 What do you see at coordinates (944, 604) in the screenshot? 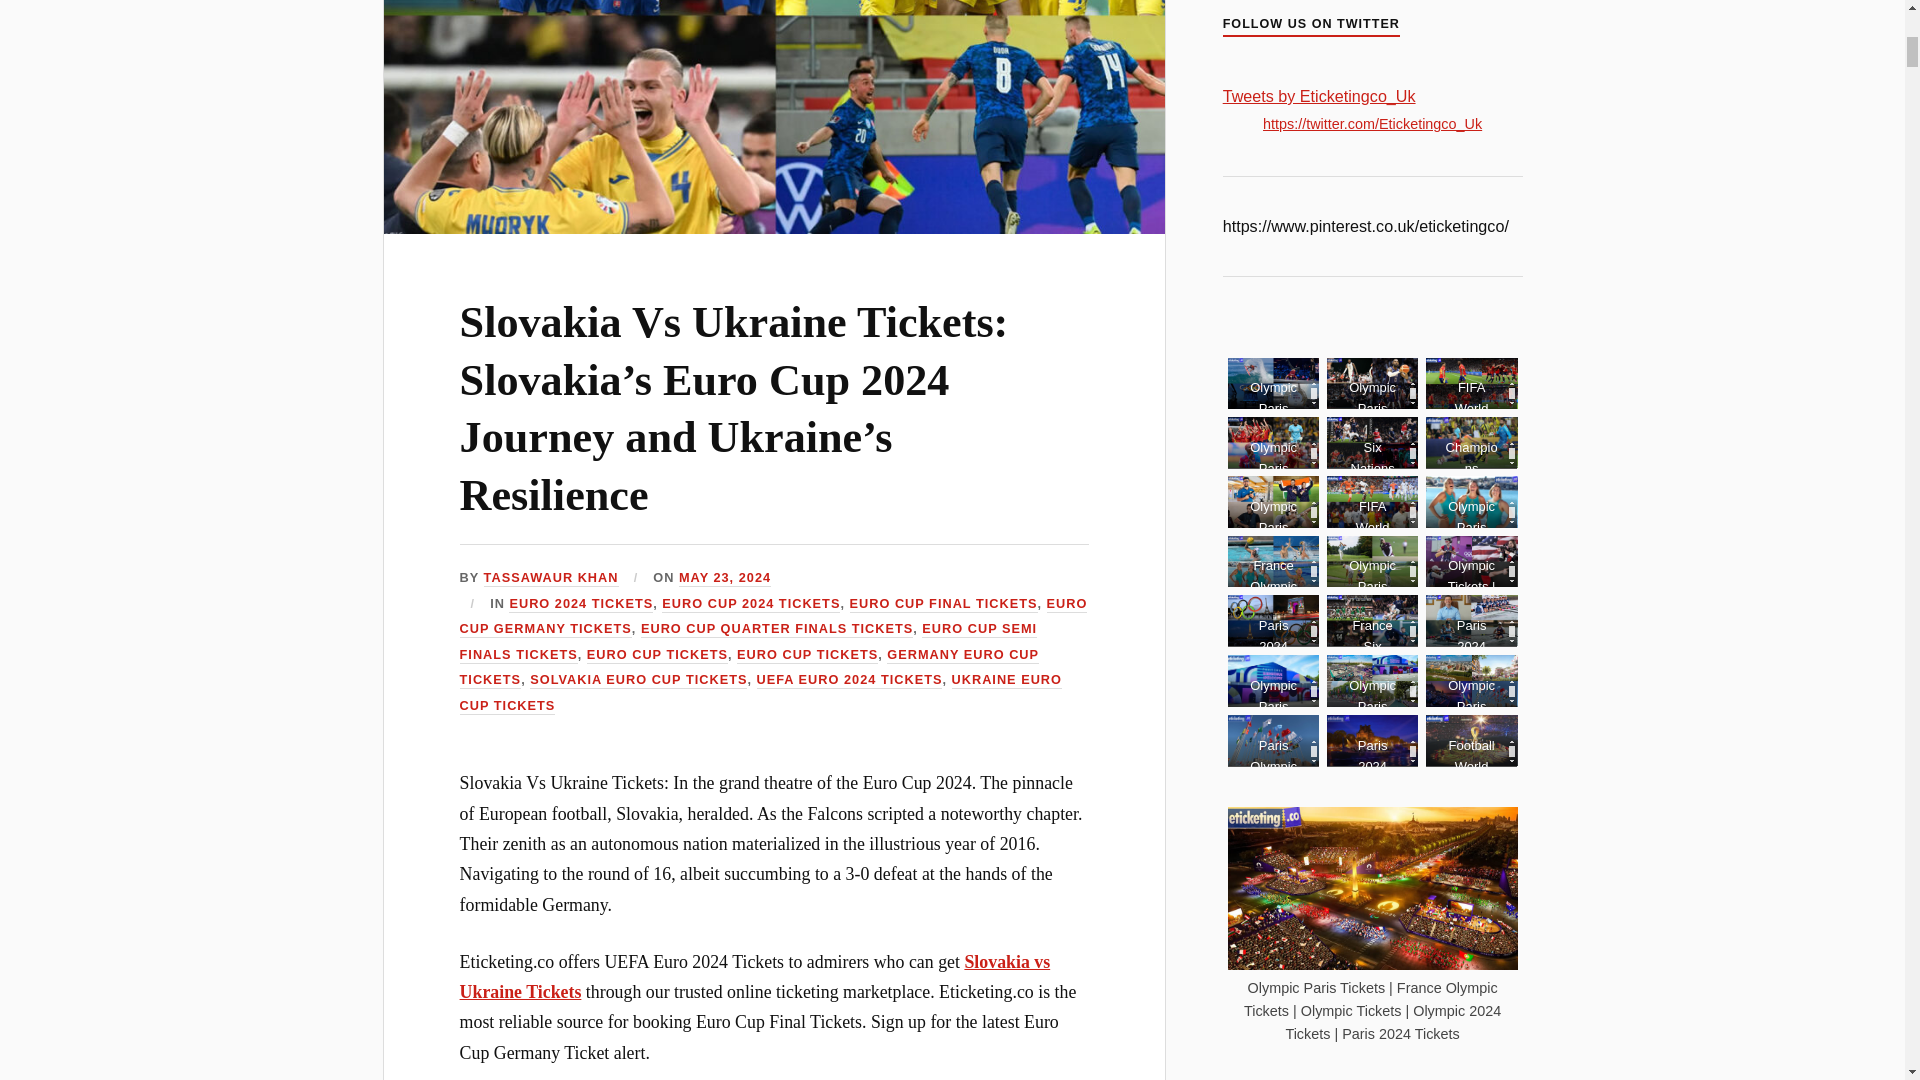
I see `EURO CUP FINAL TICKETS` at bounding box center [944, 604].